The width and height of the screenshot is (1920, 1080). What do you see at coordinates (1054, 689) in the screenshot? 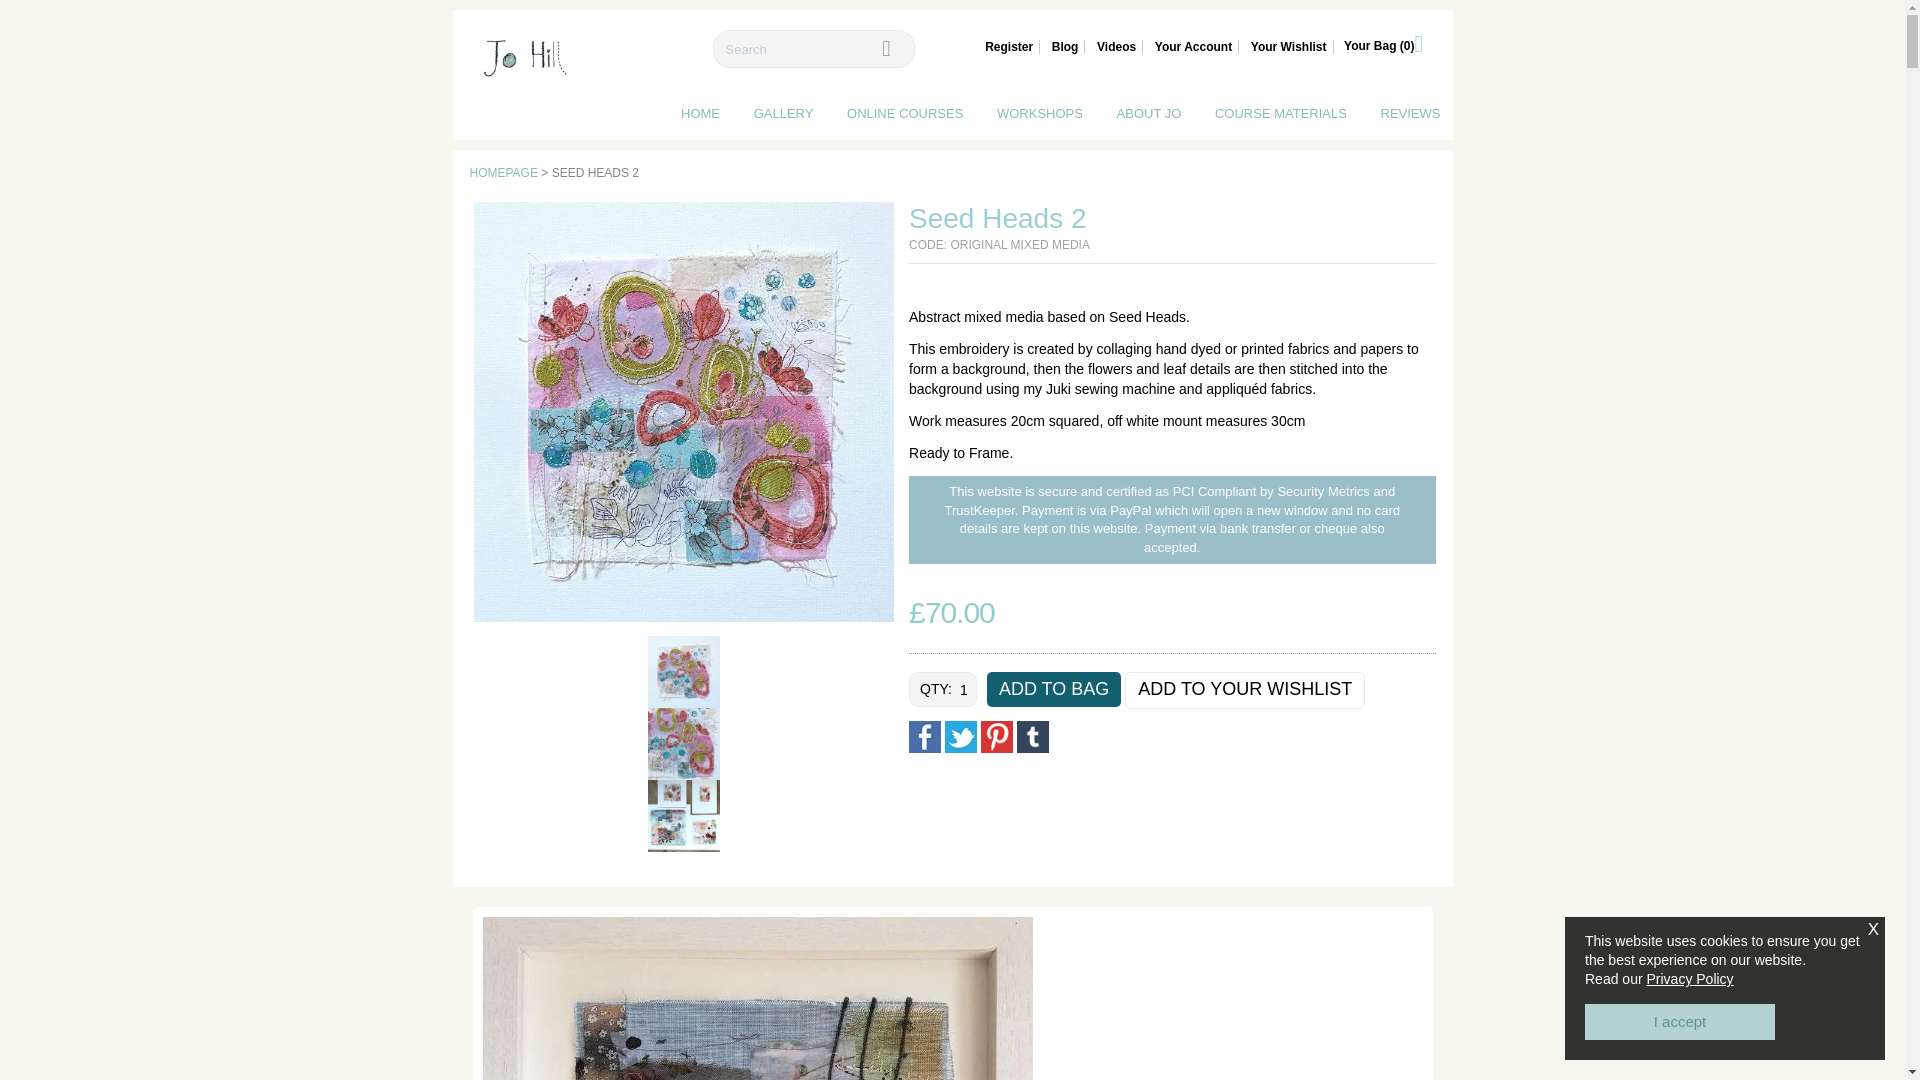
I see `ADD TO BAG` at bounding box center [1054, 689].